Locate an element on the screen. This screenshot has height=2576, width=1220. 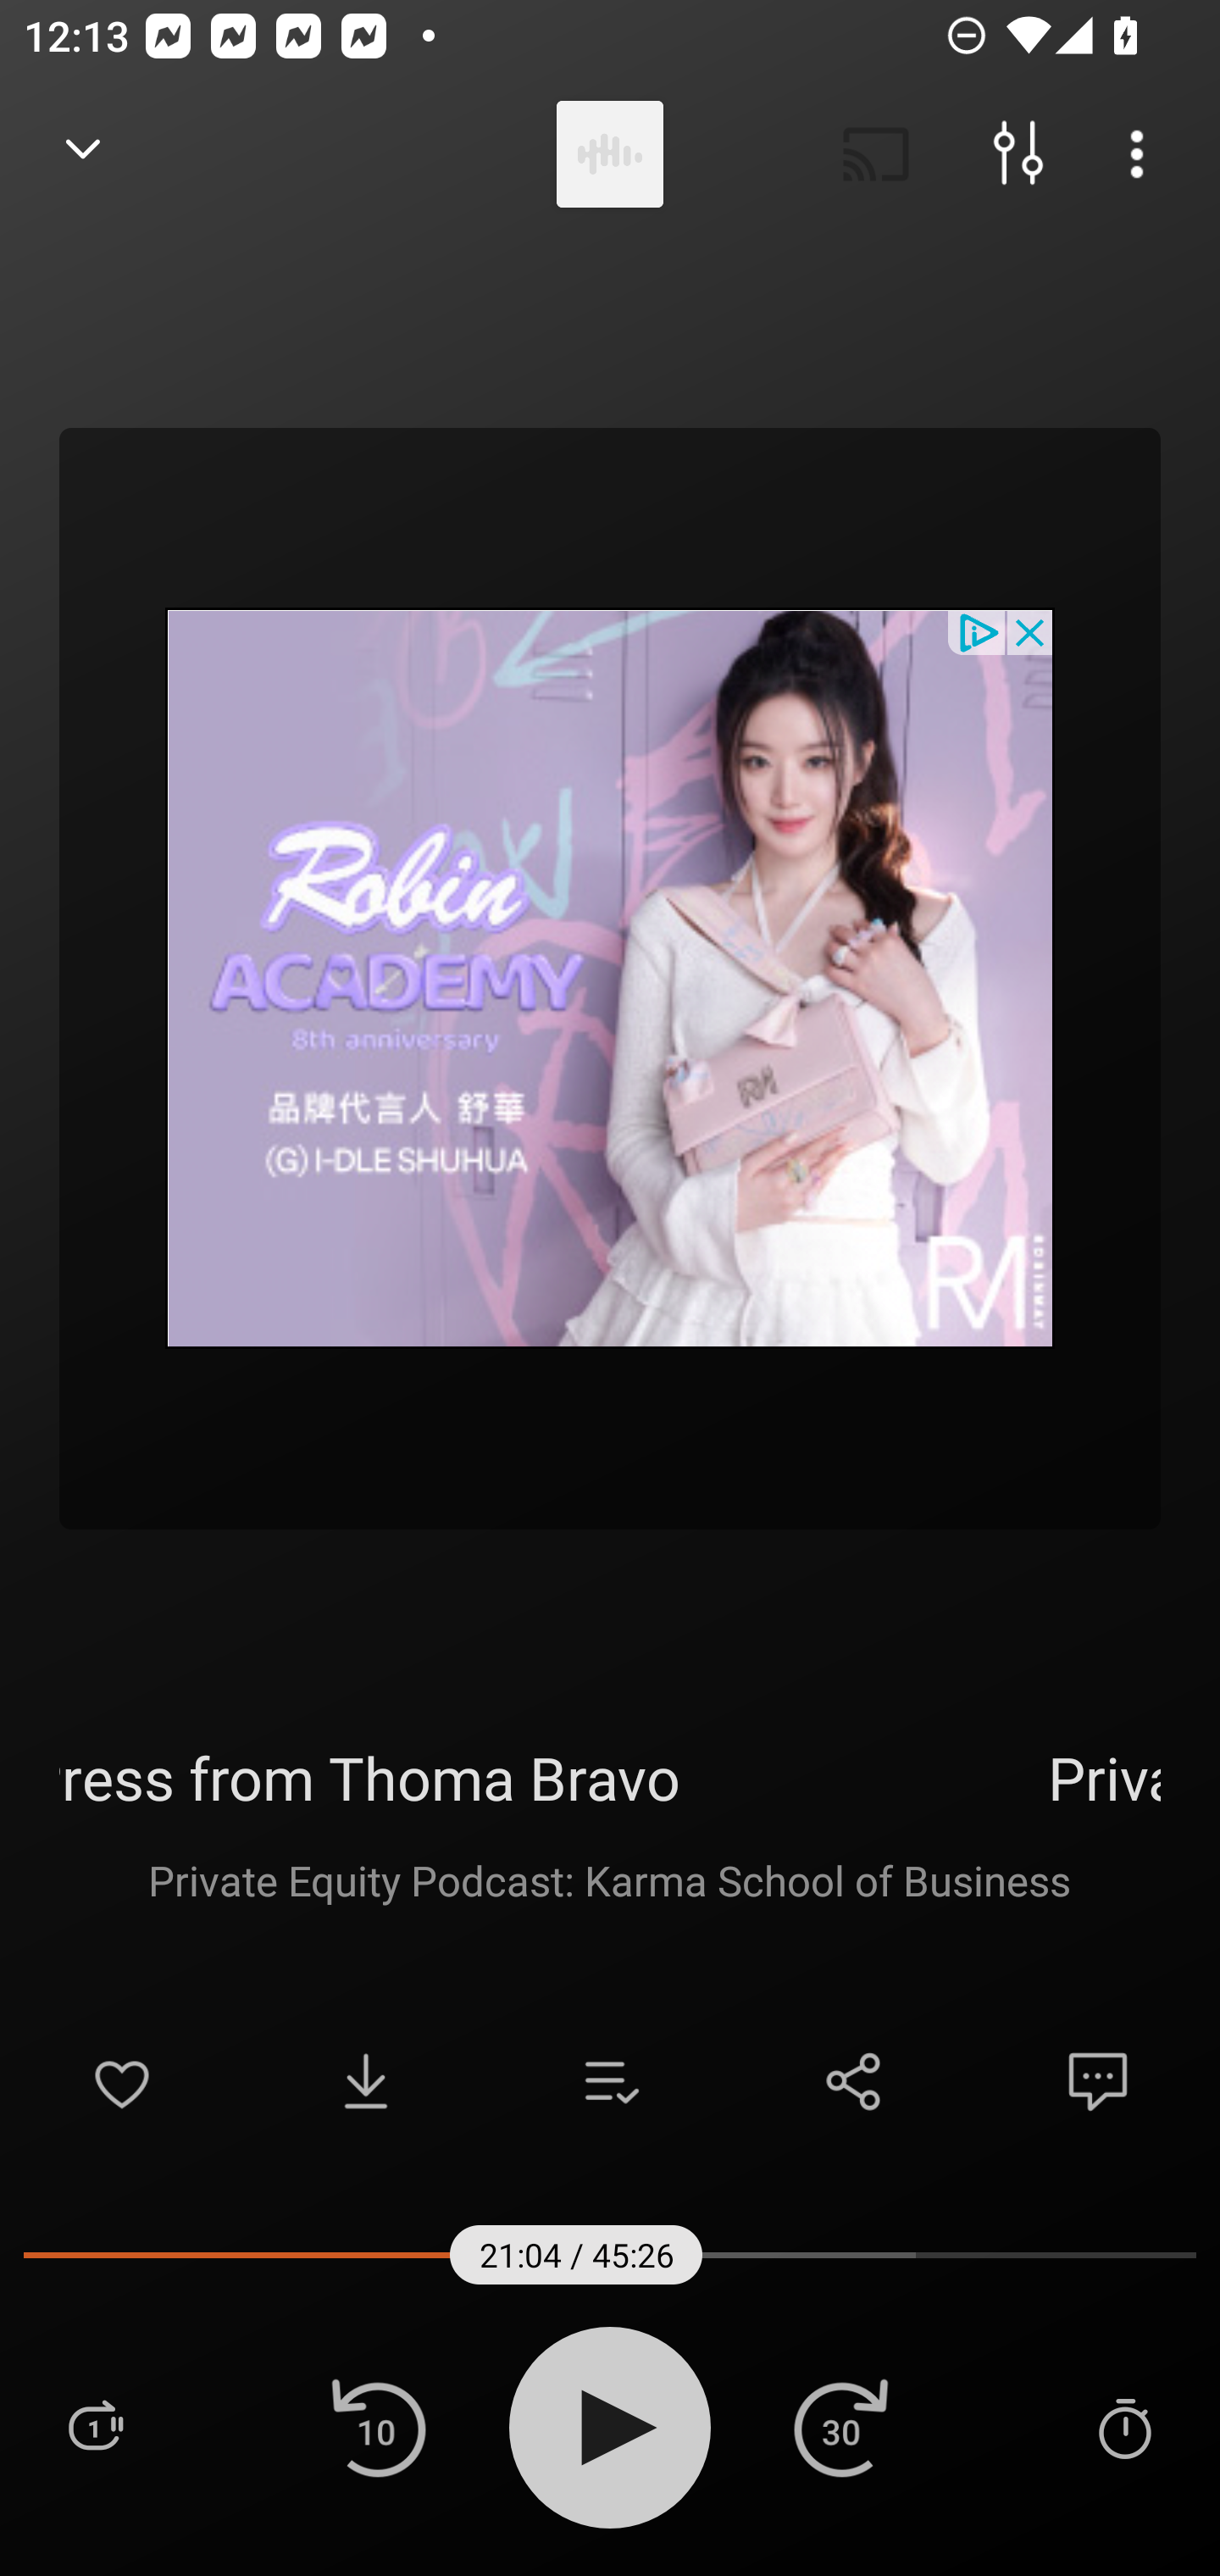
privacy_small is located at coordinates (978, 630).